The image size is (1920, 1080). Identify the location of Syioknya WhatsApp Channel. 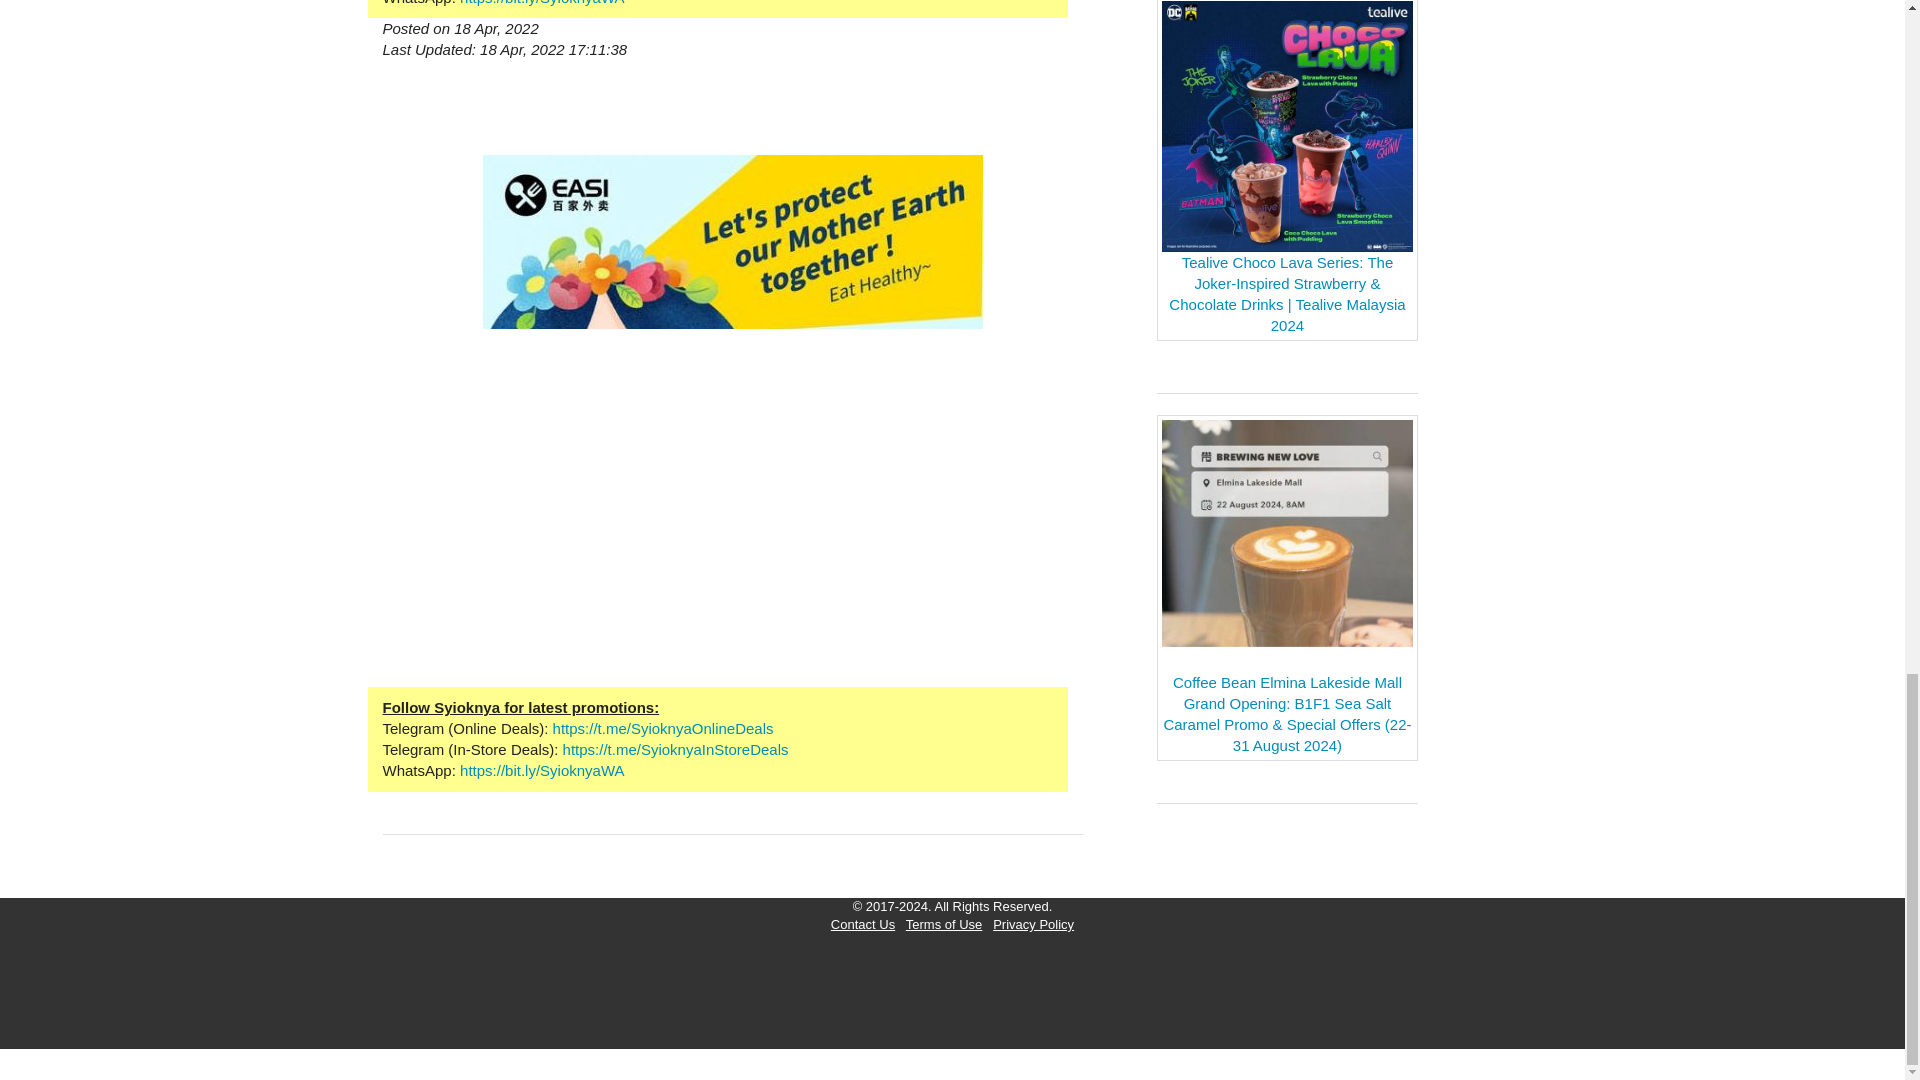
(542, 3).